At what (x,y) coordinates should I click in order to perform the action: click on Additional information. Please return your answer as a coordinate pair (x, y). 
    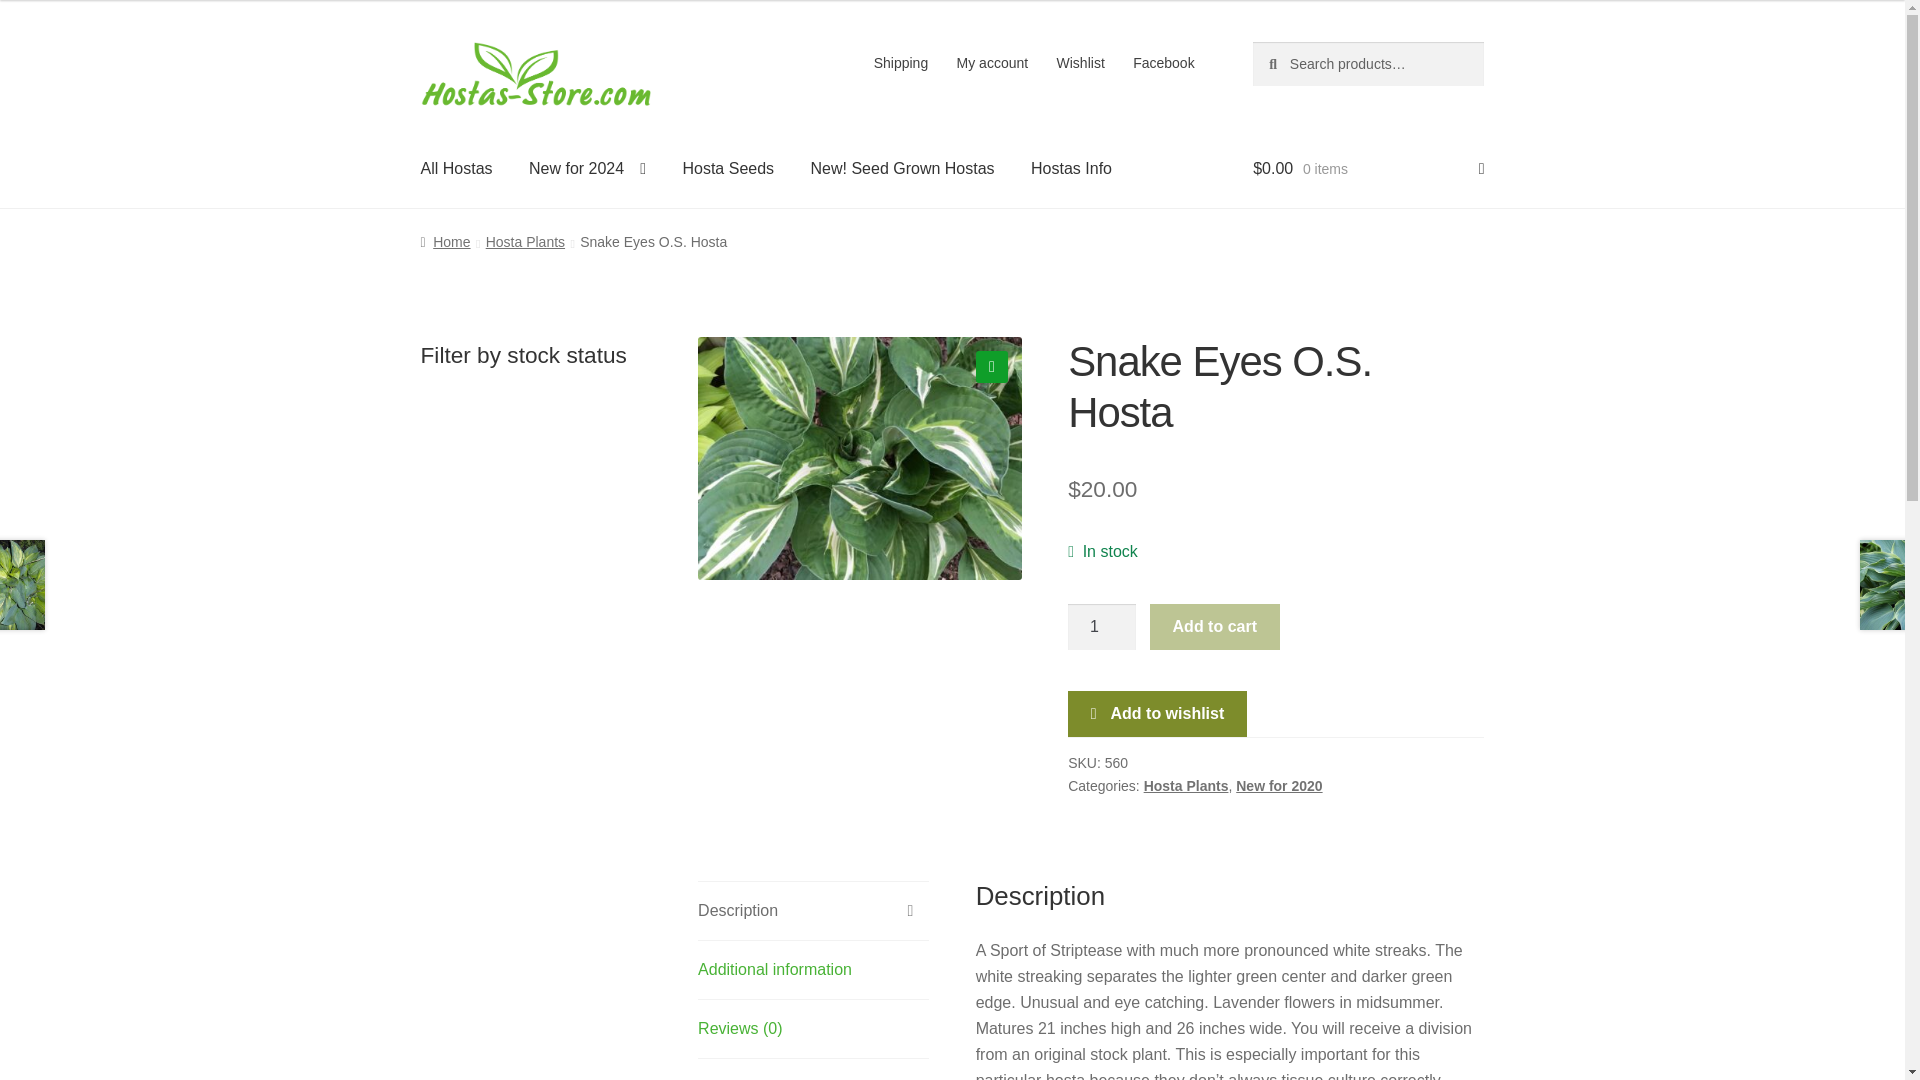
    Looking at the image, I should click on (814, 970).